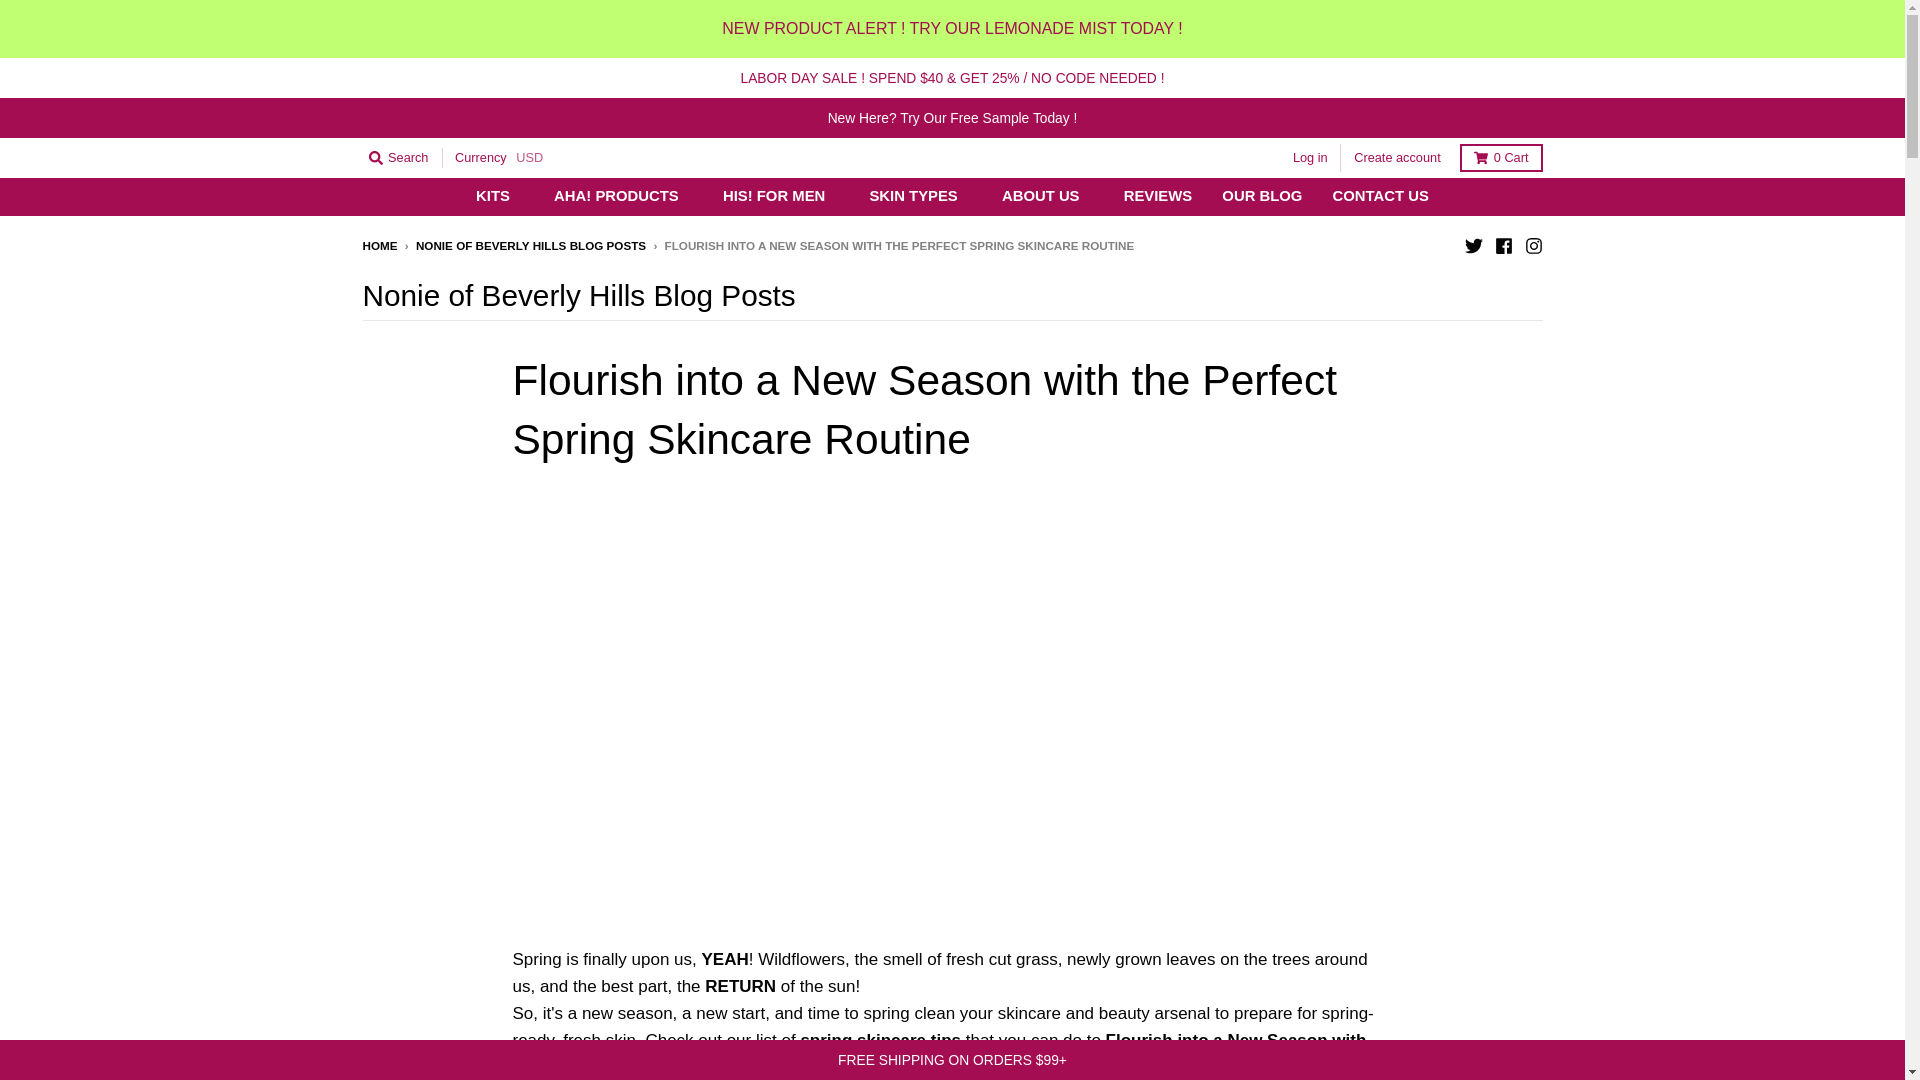 Image resolution: width=1920 pixels, height=1080 pixels. Describe the element at coordinates (1500, 157) in the screenshot. I see `0 Cart` at that location.